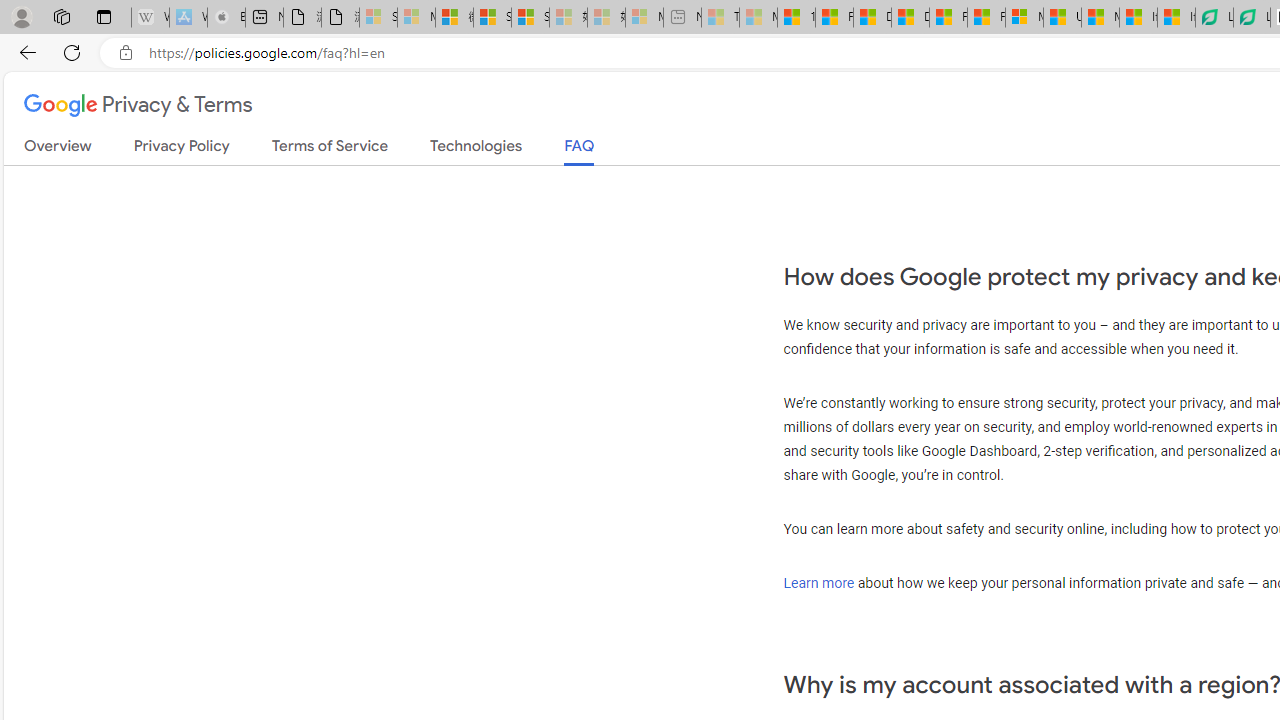 The width and height of the screenshot is (1280, 720). Describe the element at coordinates (720, 18) in the screenshot. I see `Top Stories - MSN - Sleeping` at that location.